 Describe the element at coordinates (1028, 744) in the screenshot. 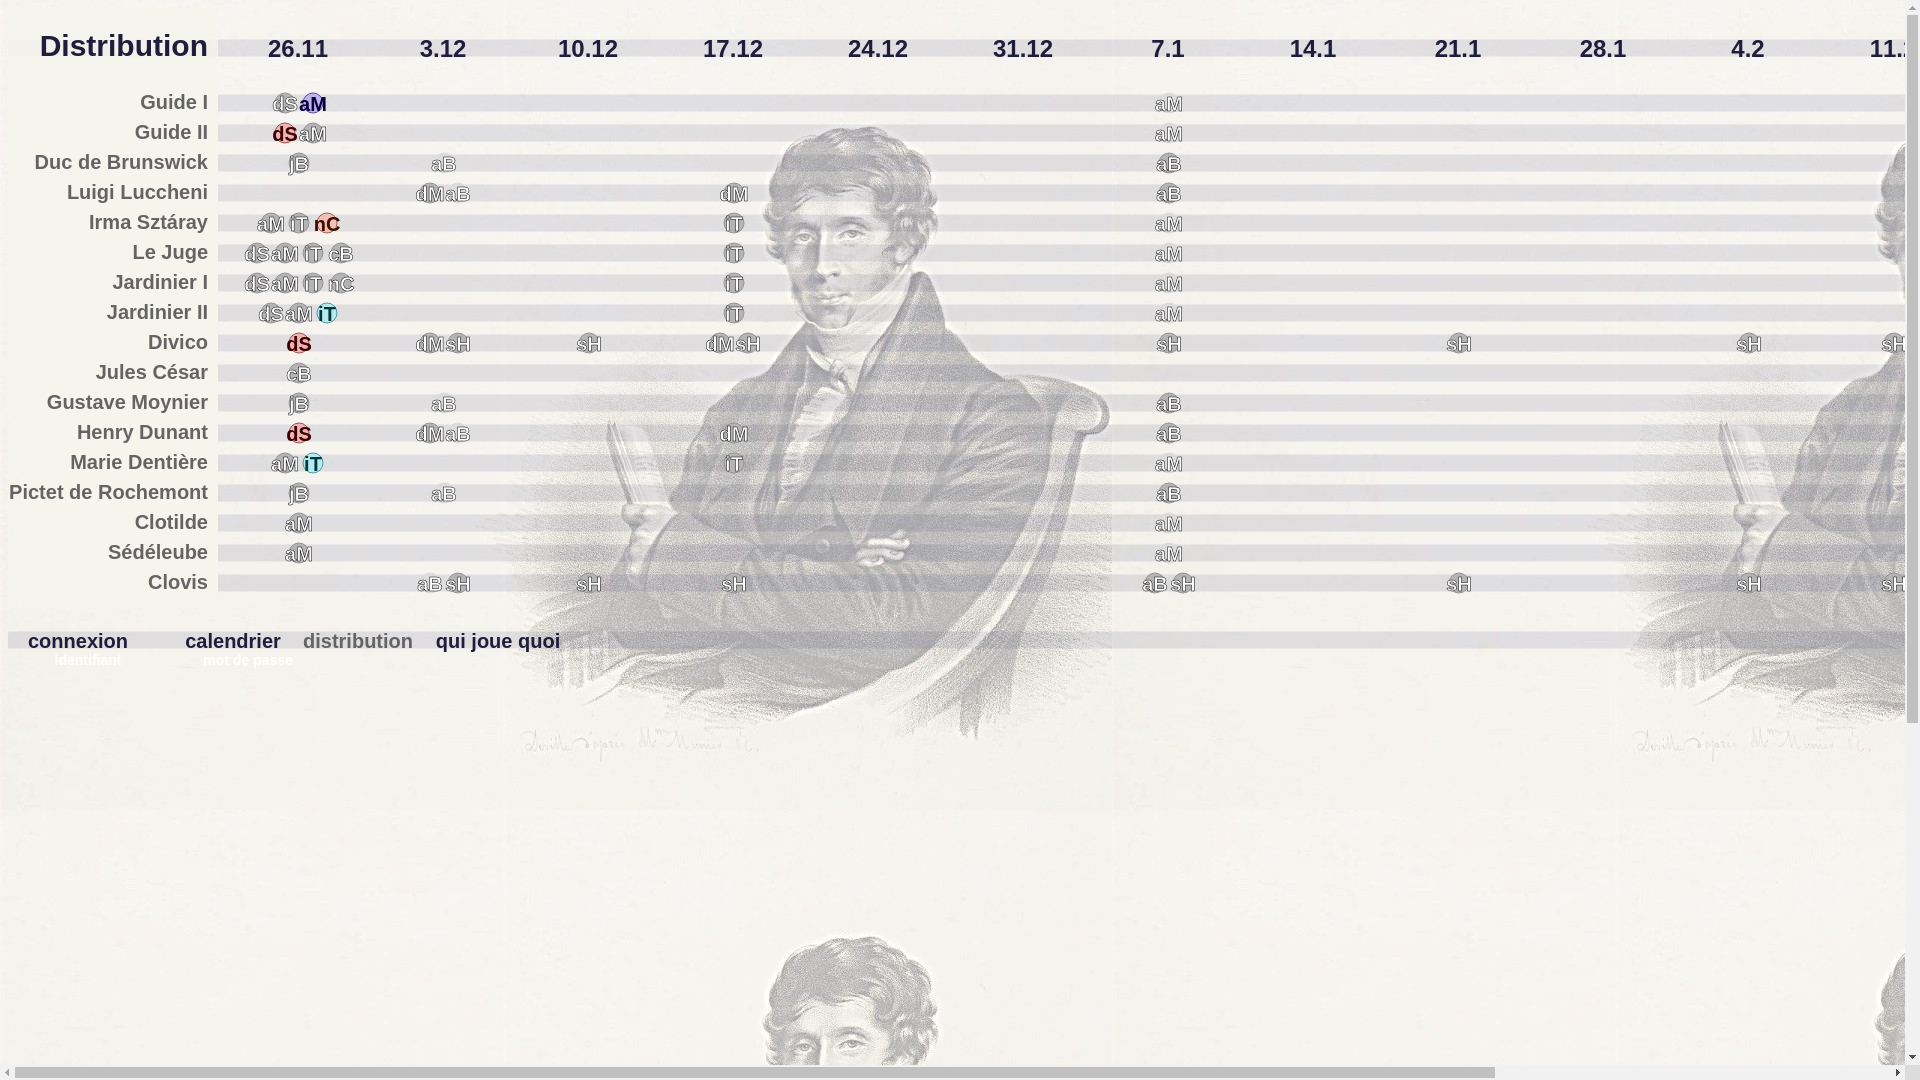

I see `sH` at that location.